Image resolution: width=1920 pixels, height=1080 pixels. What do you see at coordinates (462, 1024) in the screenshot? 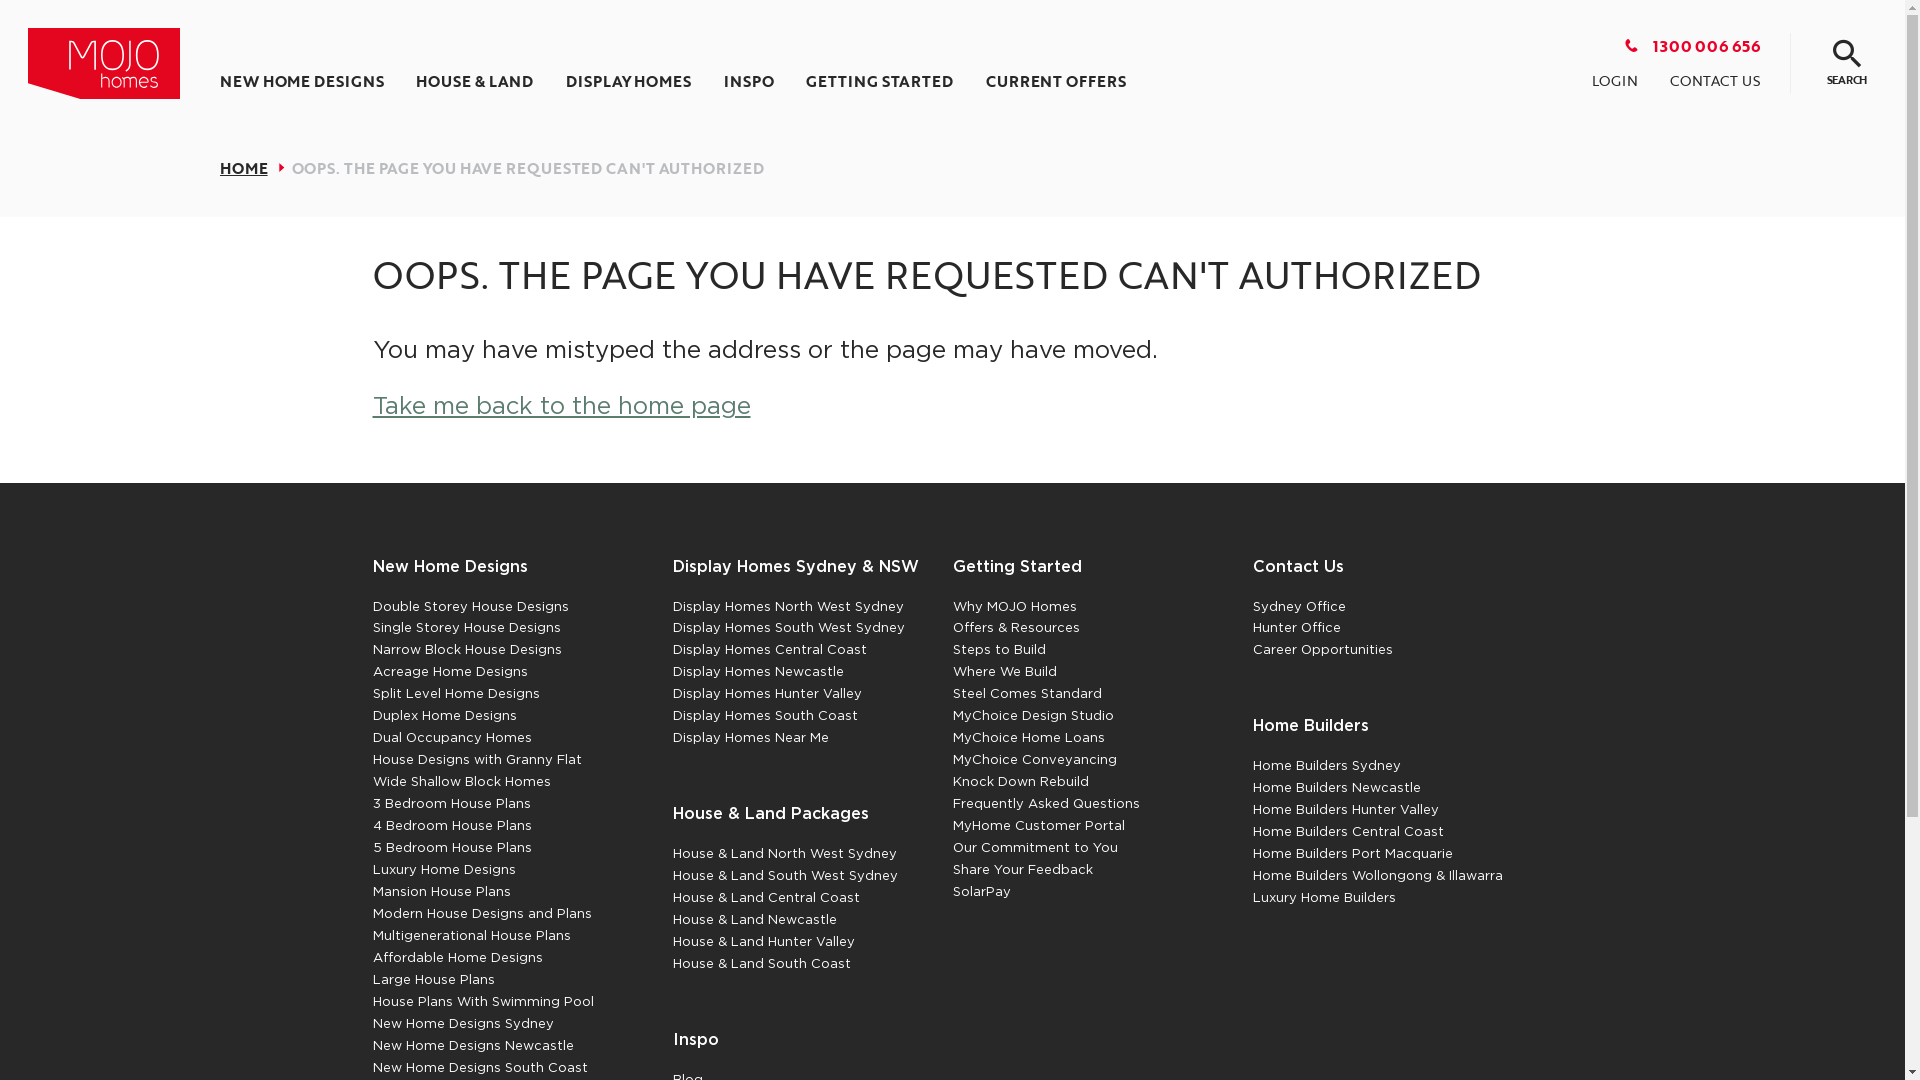
I see `New Home Designs Sydney` at bounding box center [462, 1024].